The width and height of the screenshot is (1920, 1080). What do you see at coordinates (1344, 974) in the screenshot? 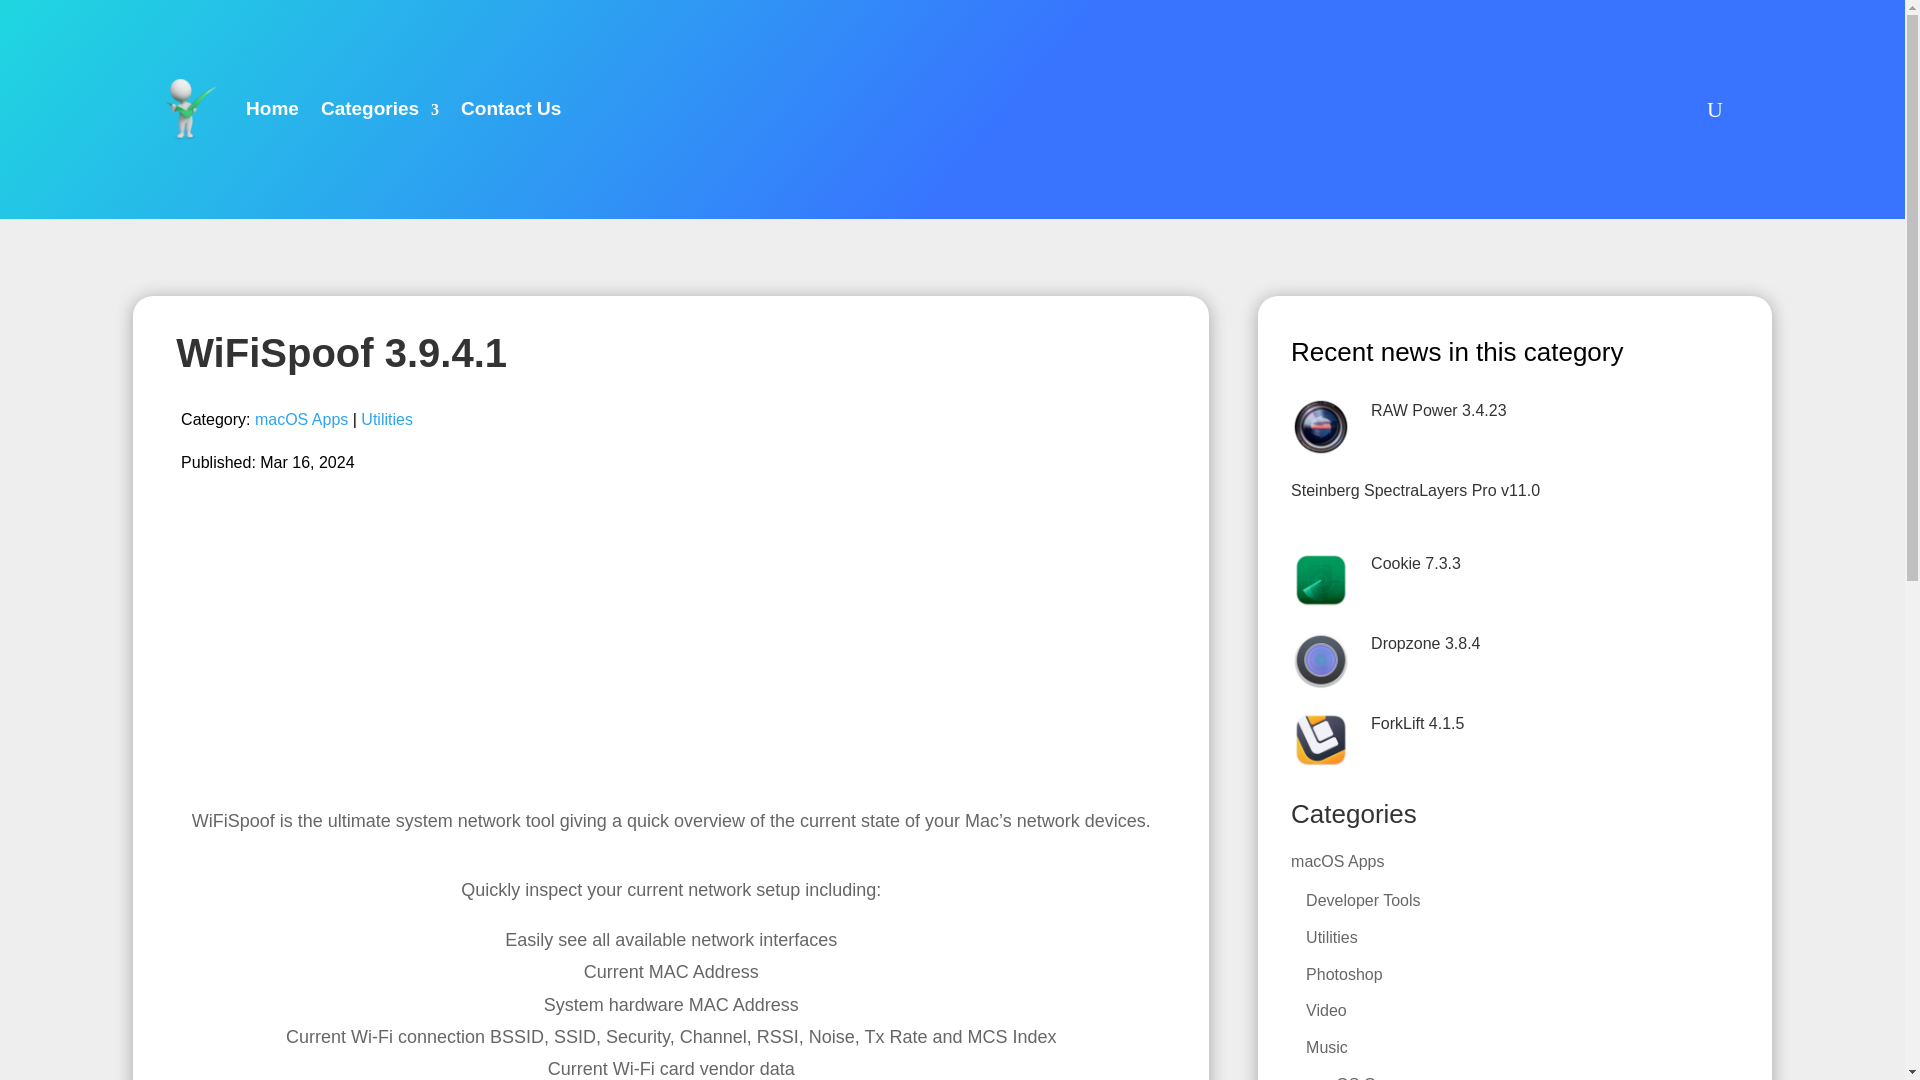
I see `Photoshop` at bounding box center [1344, 974].